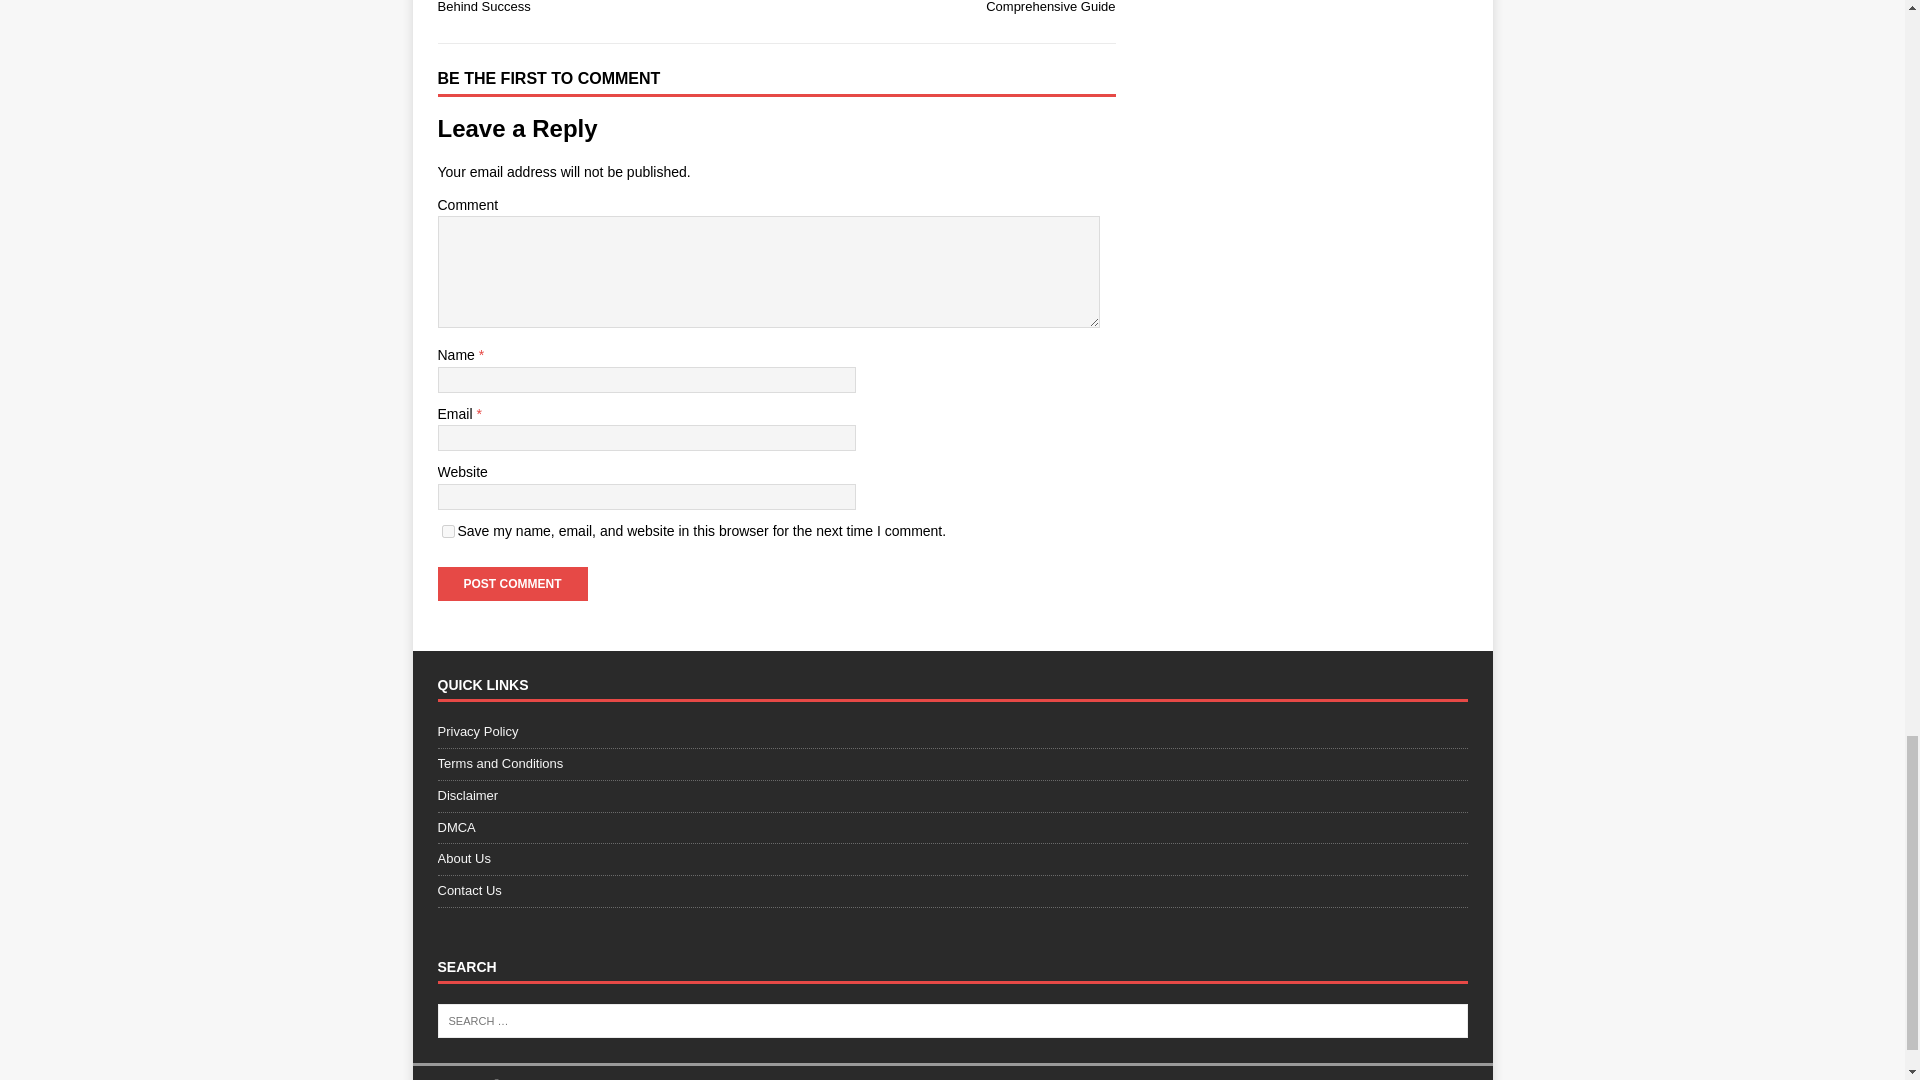 Image resolution: width=1920 pixels, height=1080 pixels. Describe the element at coordinates (512, 584) in the screenshot. I see `Post Comment` at that location.